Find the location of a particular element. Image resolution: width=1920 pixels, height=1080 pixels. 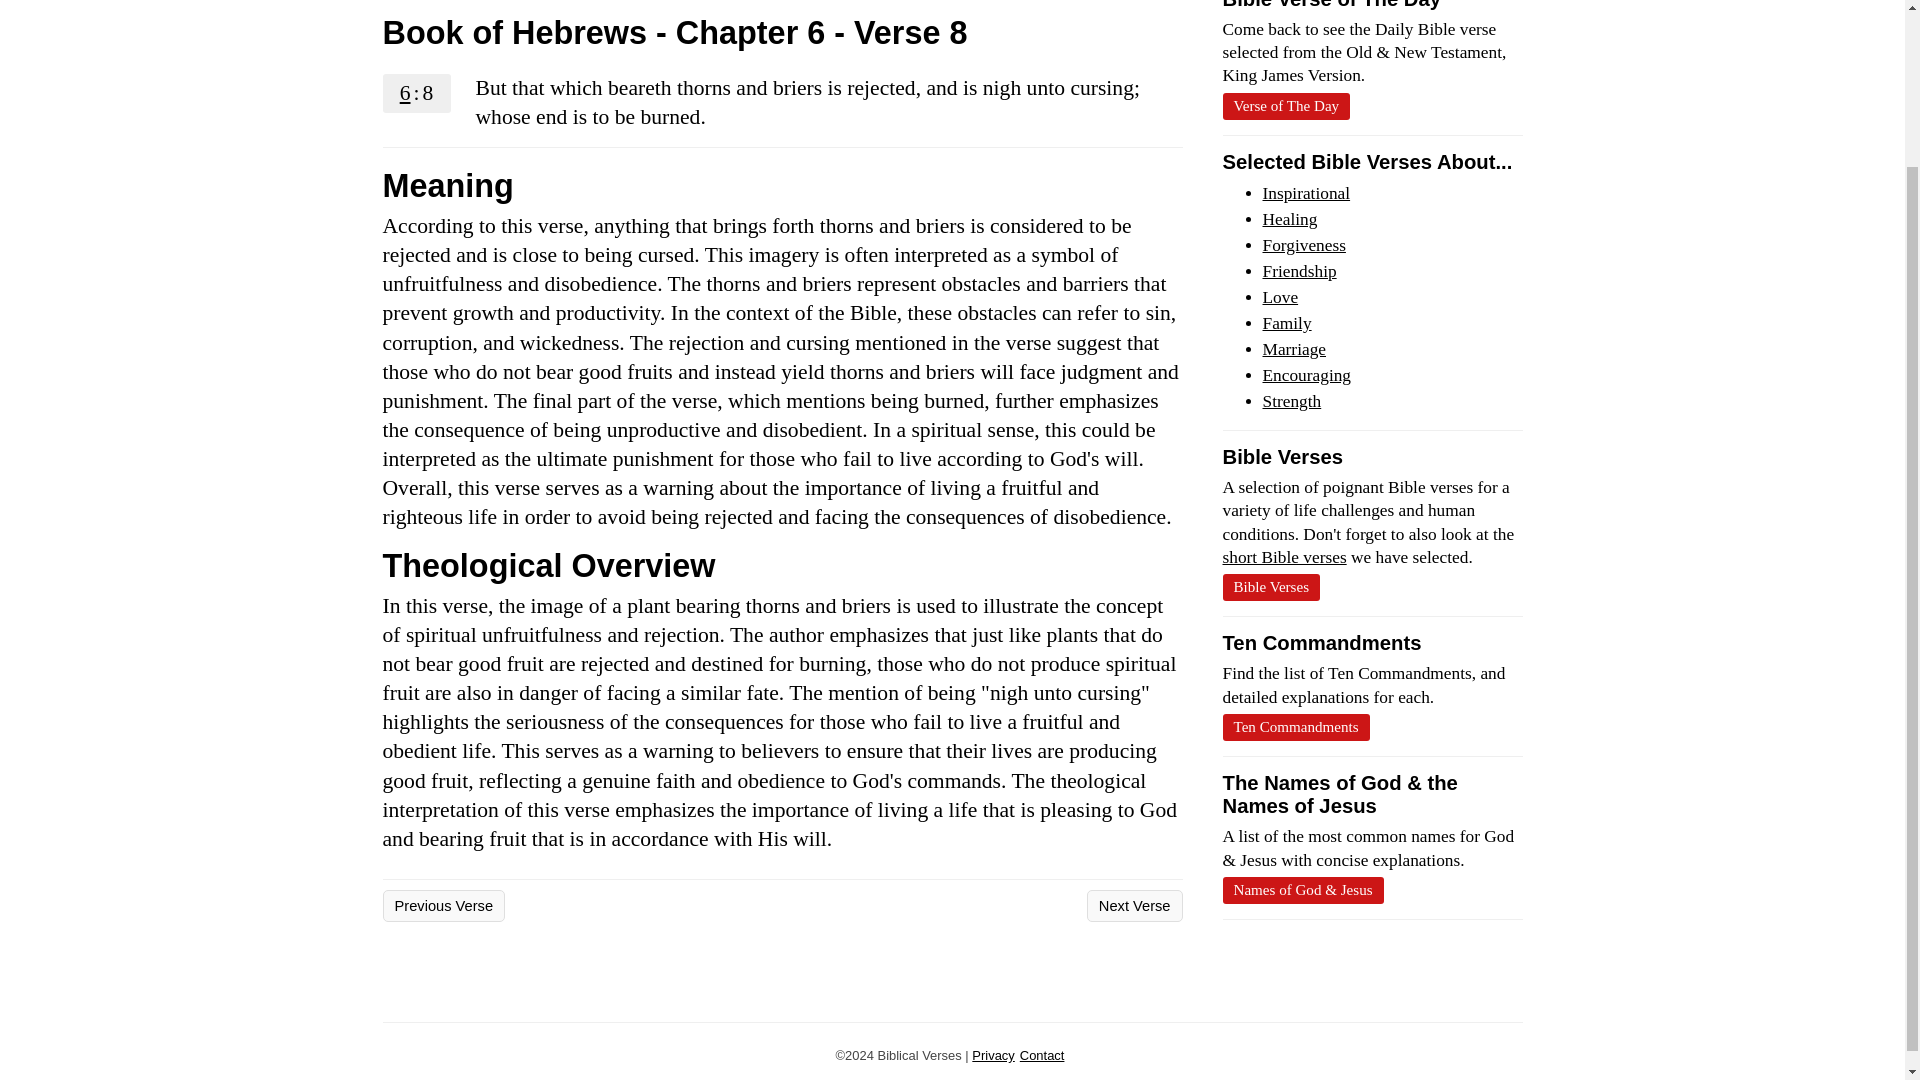

Contact is located at coordinates (1042, 1054).